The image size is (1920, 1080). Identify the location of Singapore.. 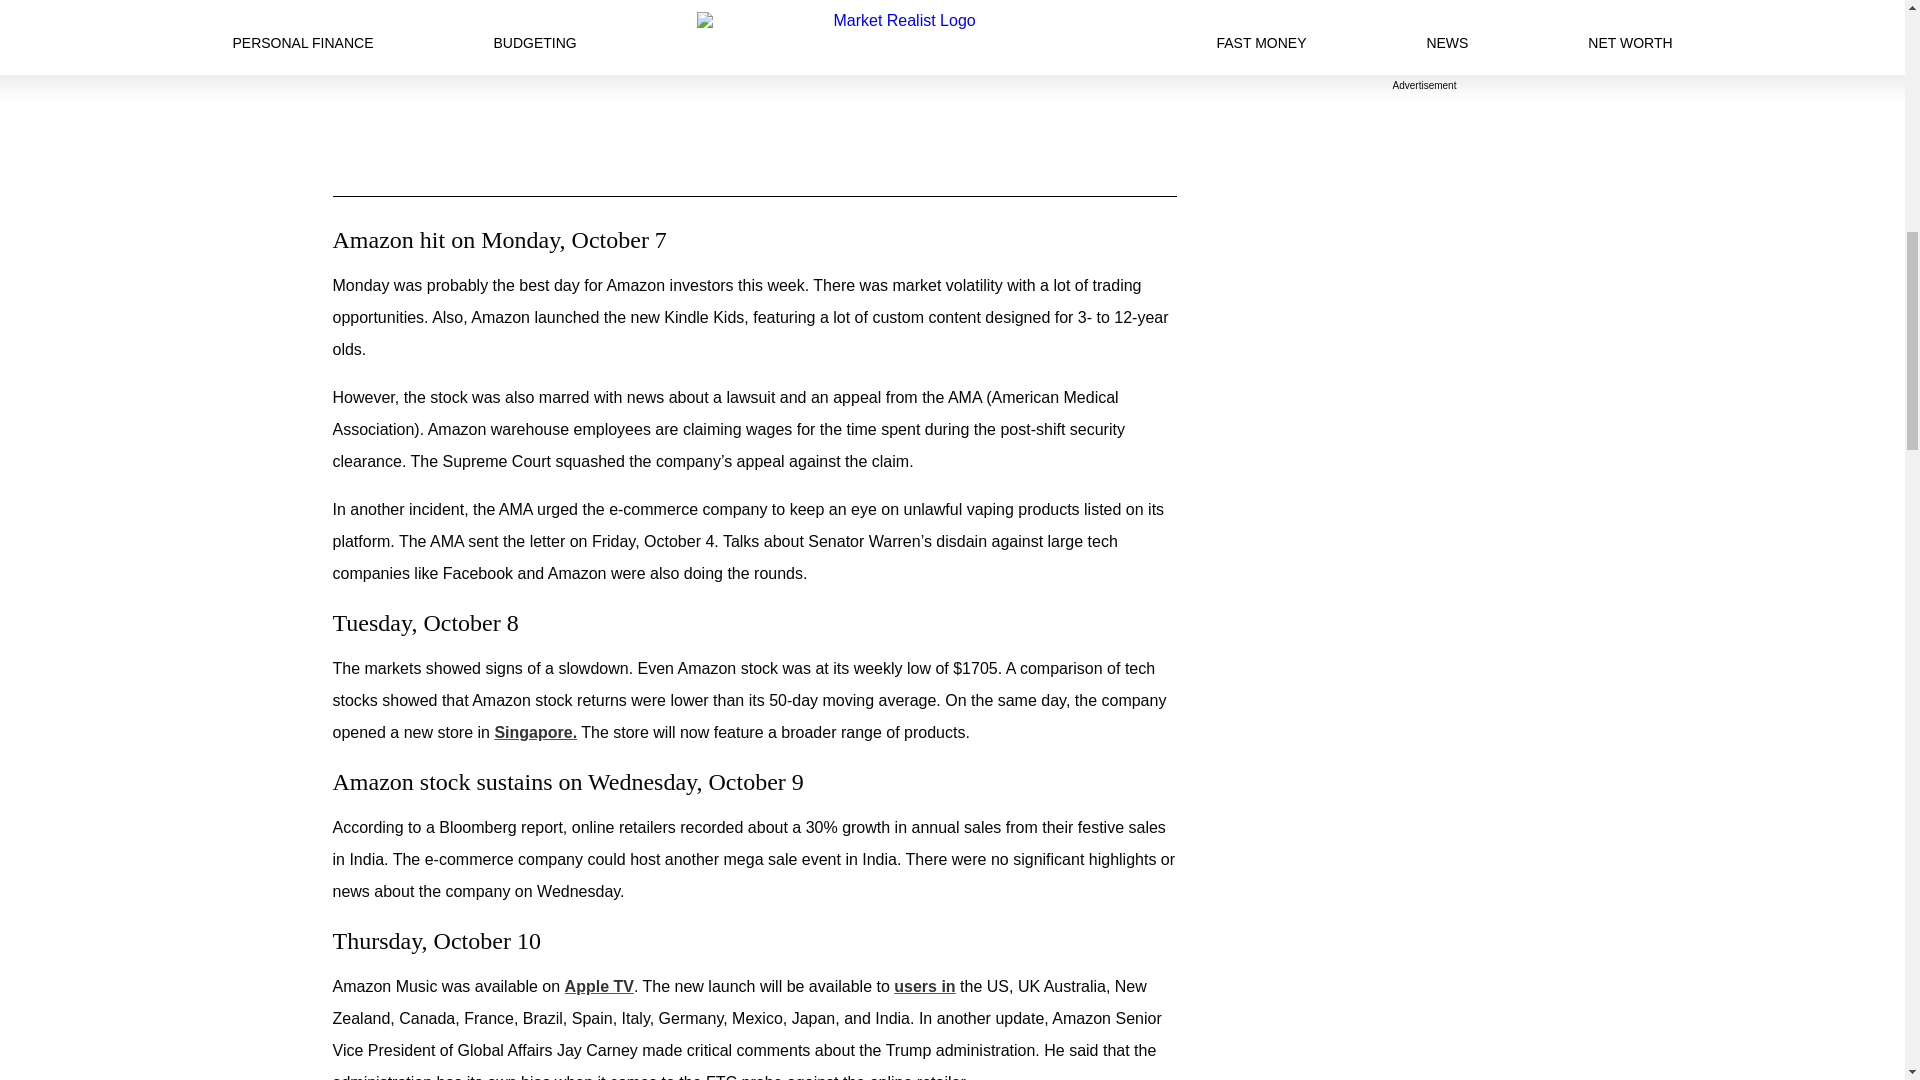
(535, 732).